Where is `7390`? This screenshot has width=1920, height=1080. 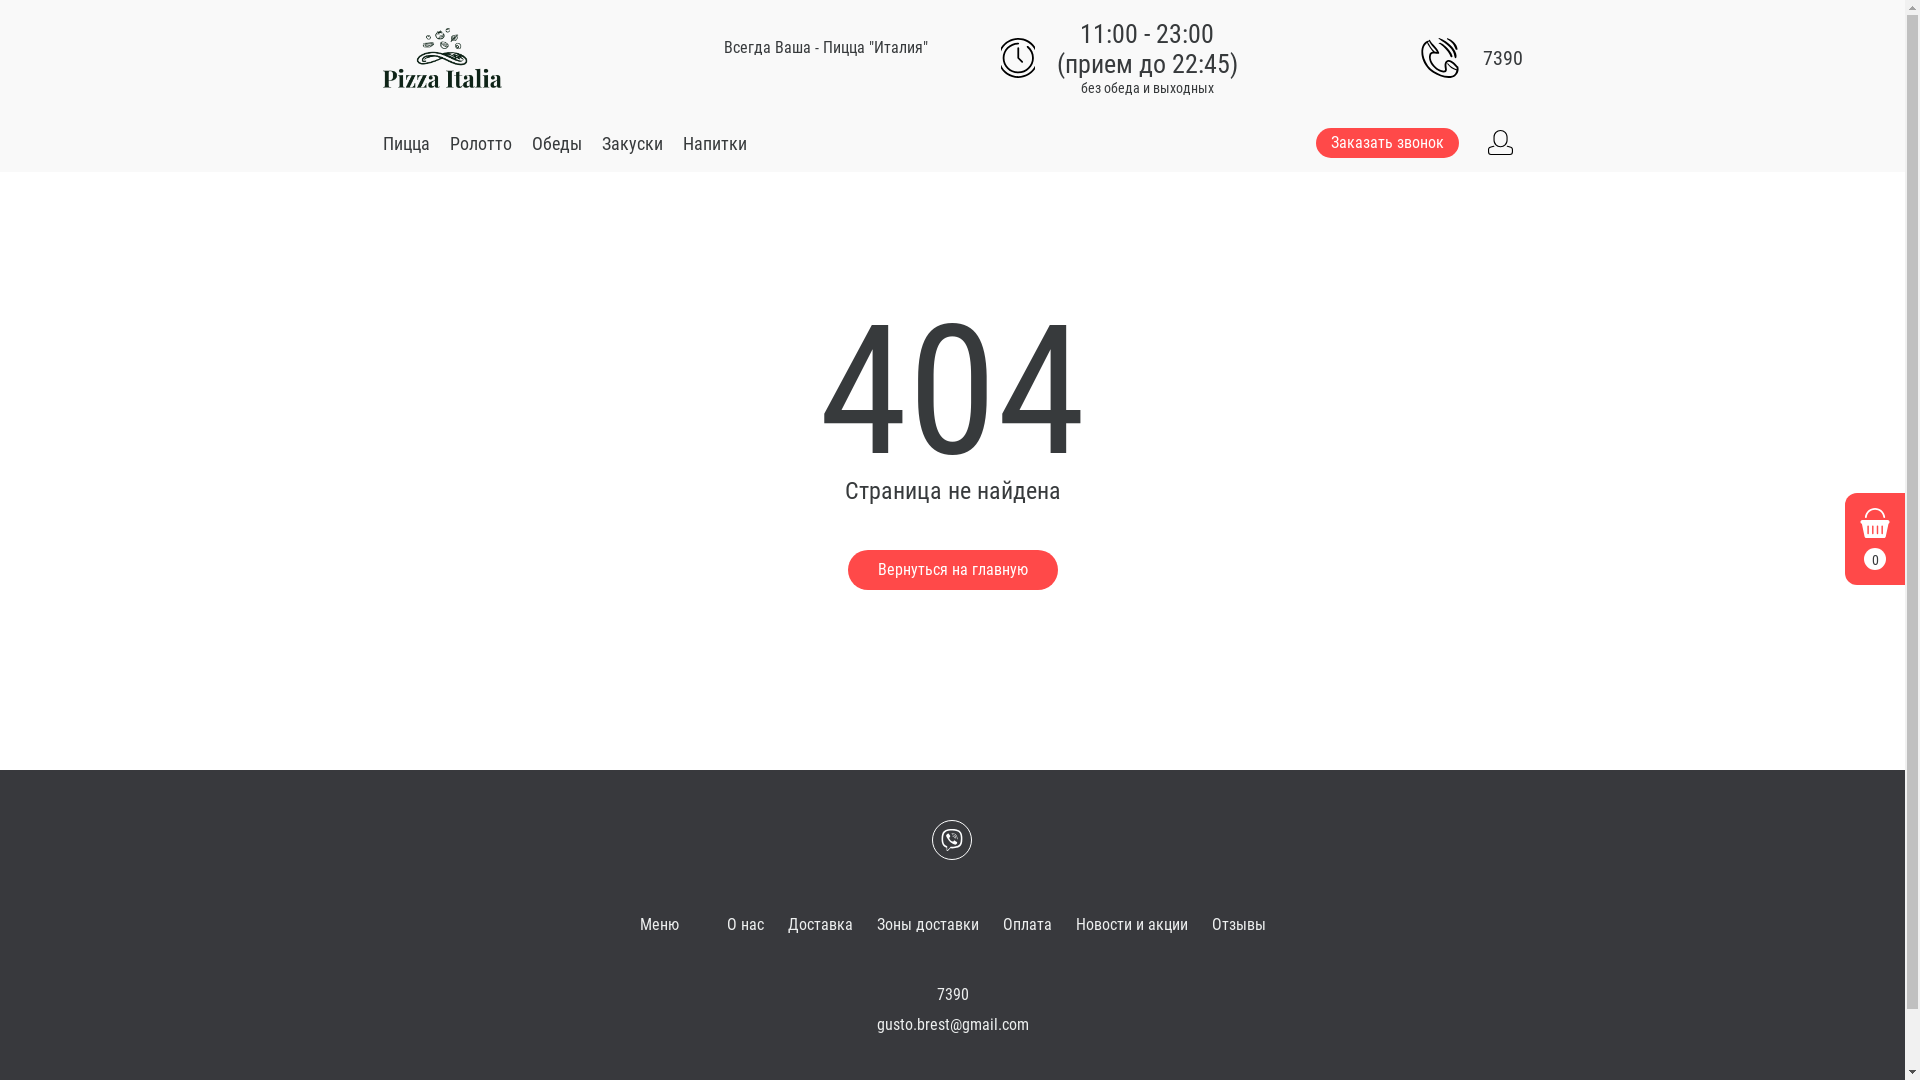 7390 is located at coordinates (1502, 58).